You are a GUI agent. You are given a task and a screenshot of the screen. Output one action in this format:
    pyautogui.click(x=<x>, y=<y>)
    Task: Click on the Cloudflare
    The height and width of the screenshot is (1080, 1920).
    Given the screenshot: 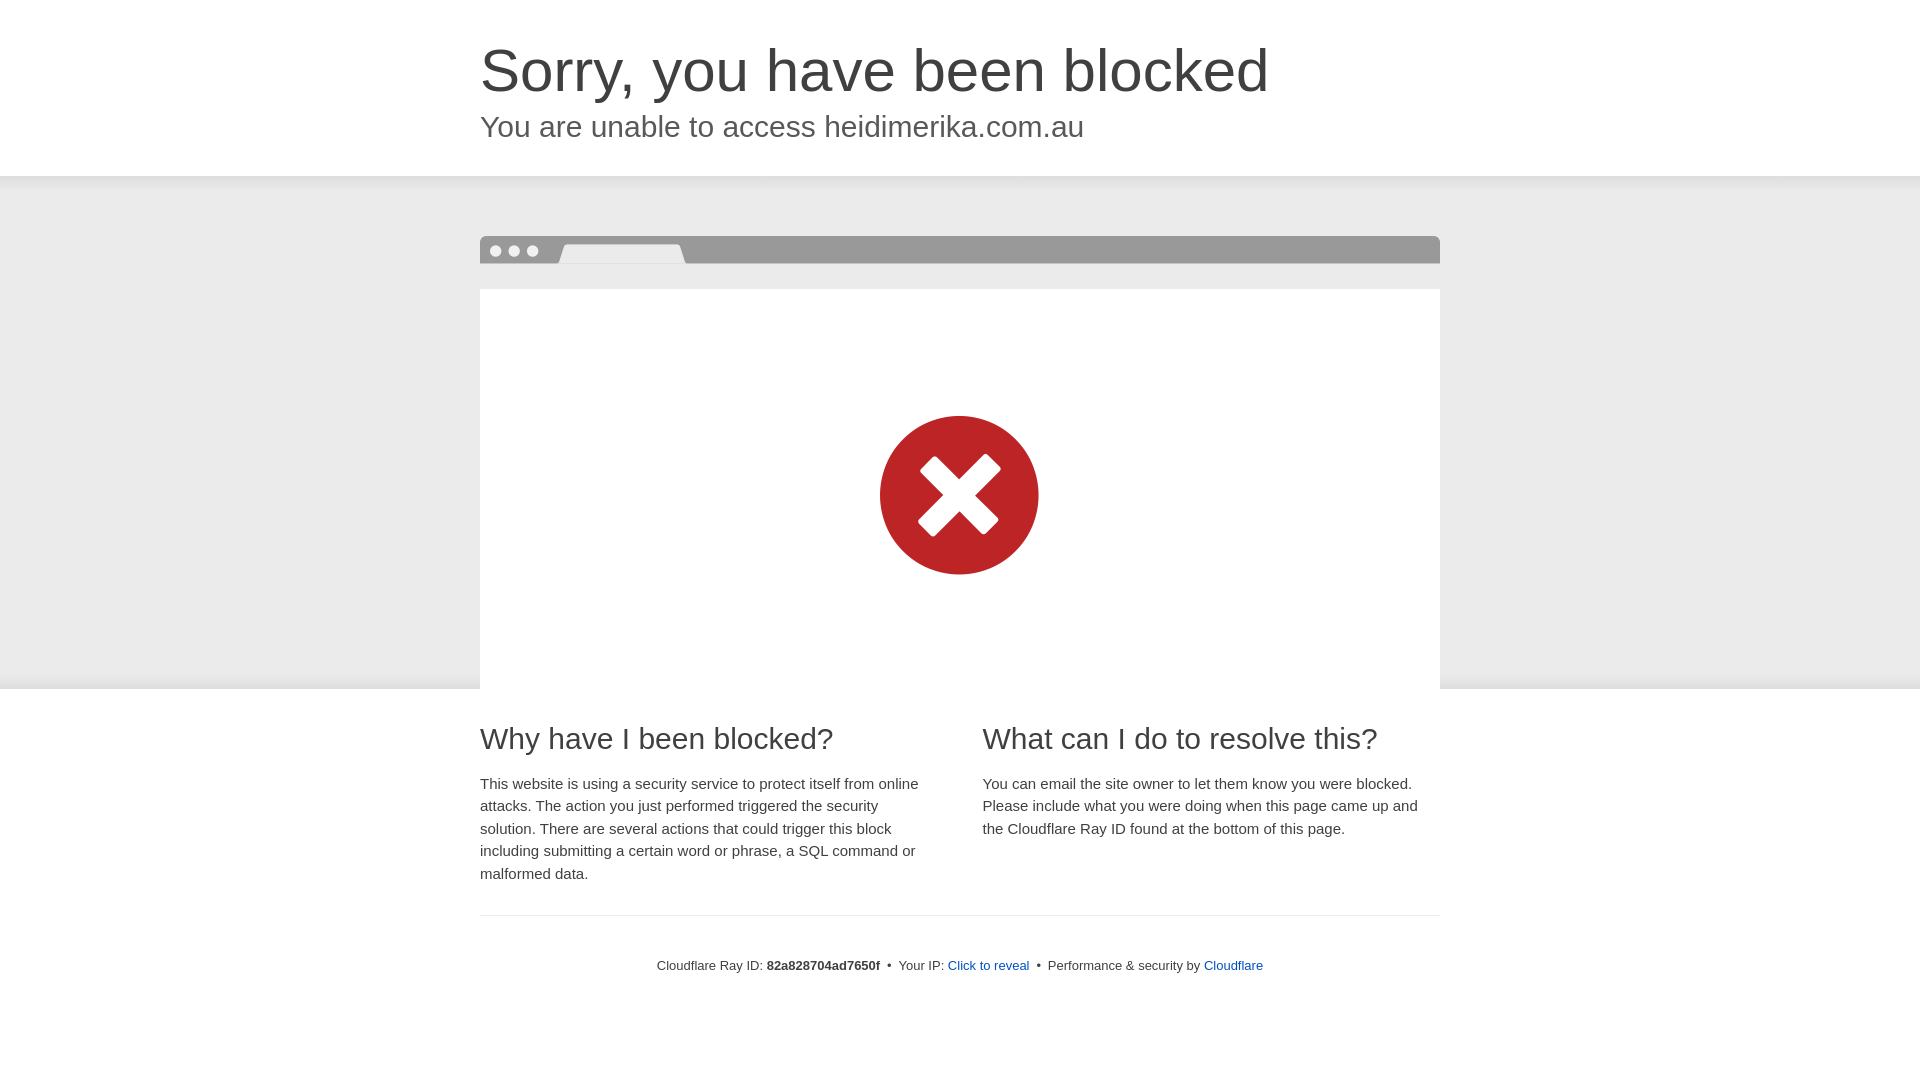 What is the action you would take?
    pyautogui.click(x=1234, y=966)
    